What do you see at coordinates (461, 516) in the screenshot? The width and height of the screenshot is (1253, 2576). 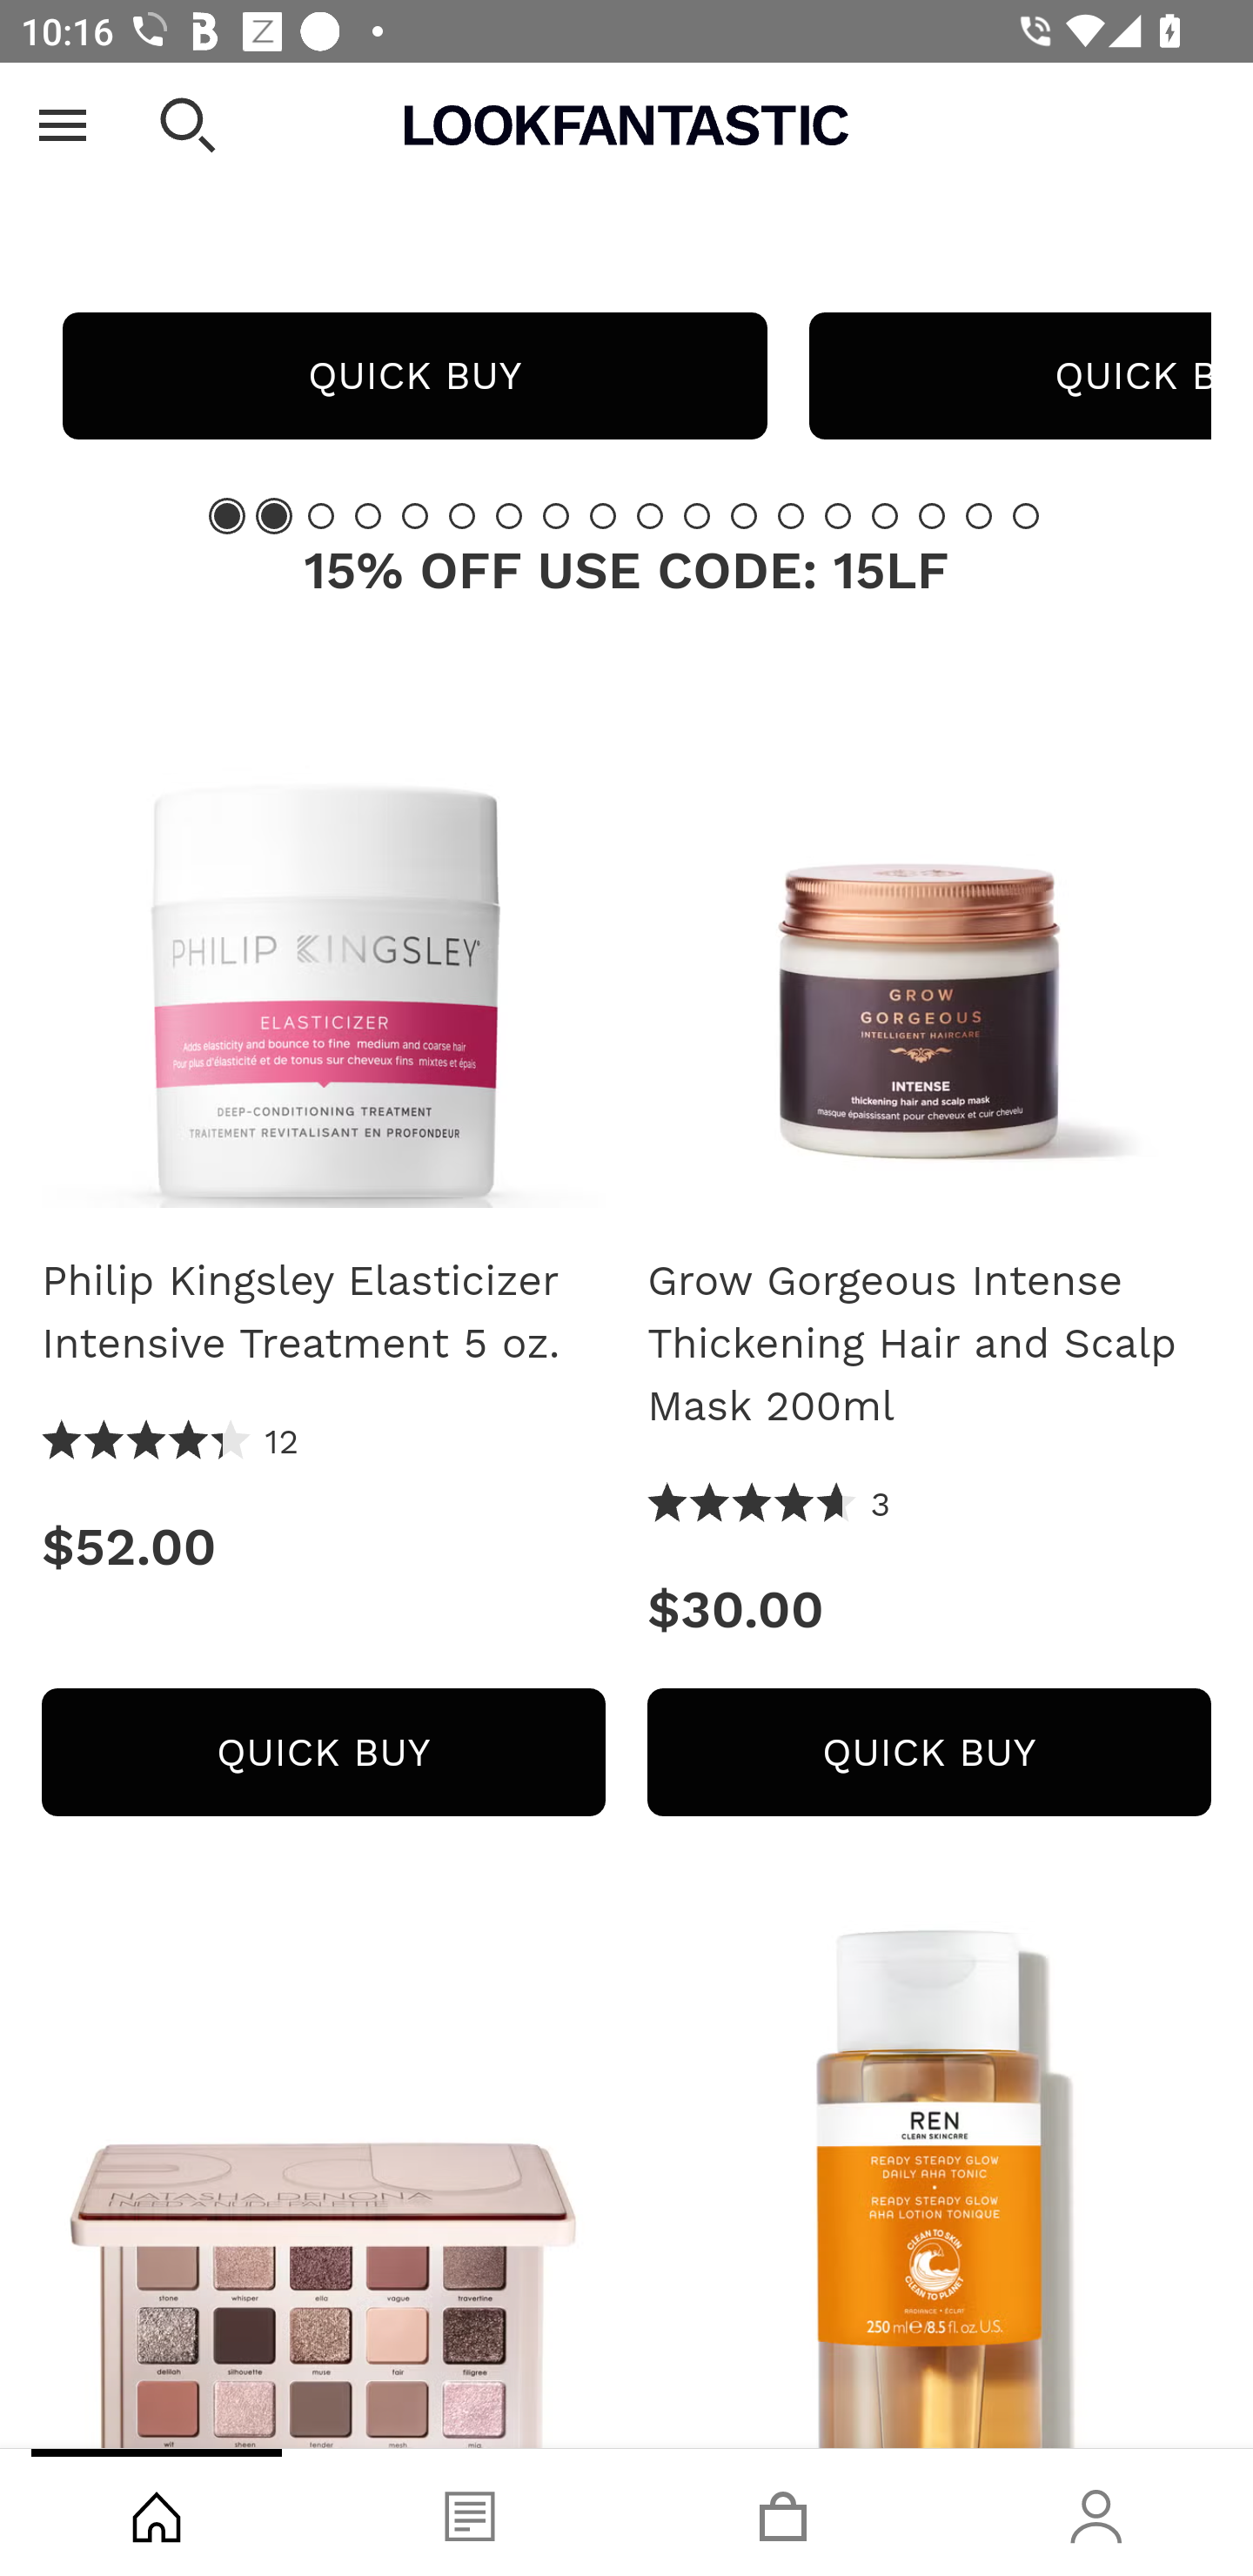 I see `Slide 6` at bounding box center [461, 516].